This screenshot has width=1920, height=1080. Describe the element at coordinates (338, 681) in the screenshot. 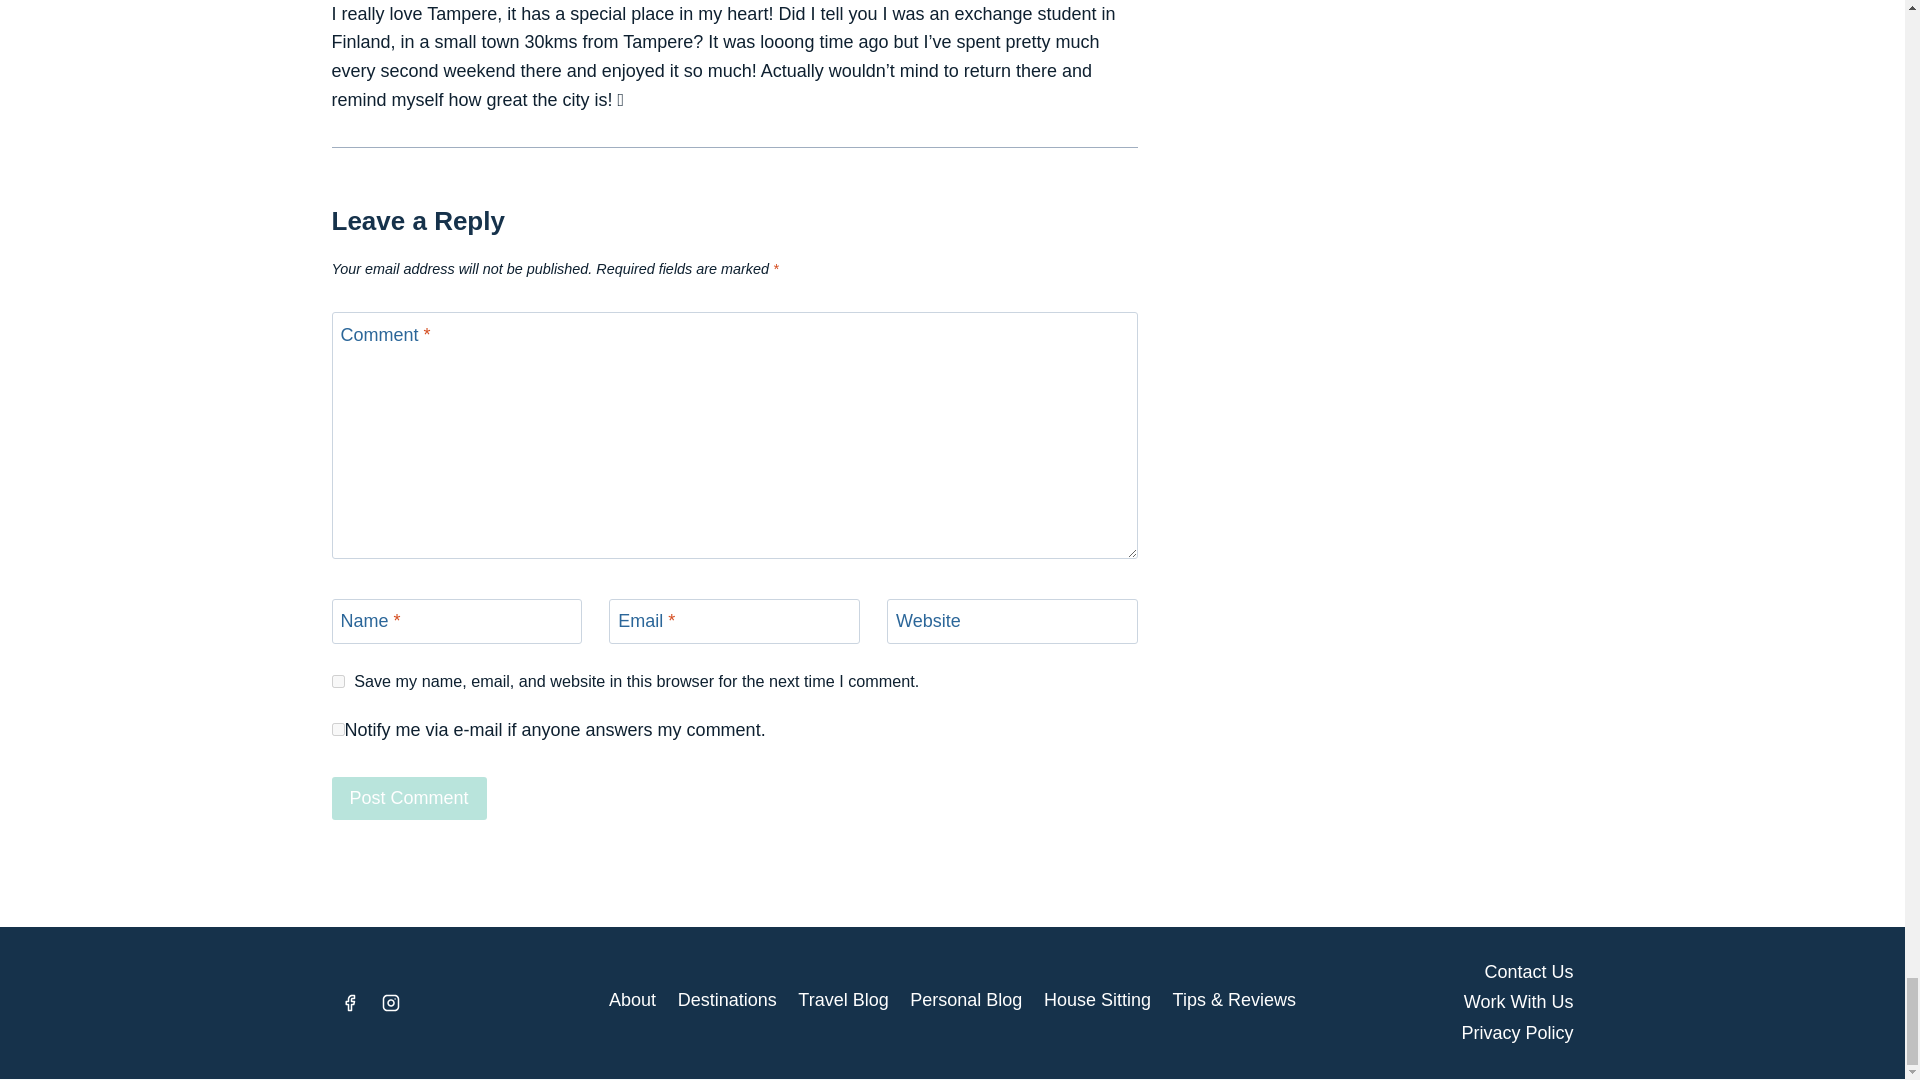

I see `yes` at that location.